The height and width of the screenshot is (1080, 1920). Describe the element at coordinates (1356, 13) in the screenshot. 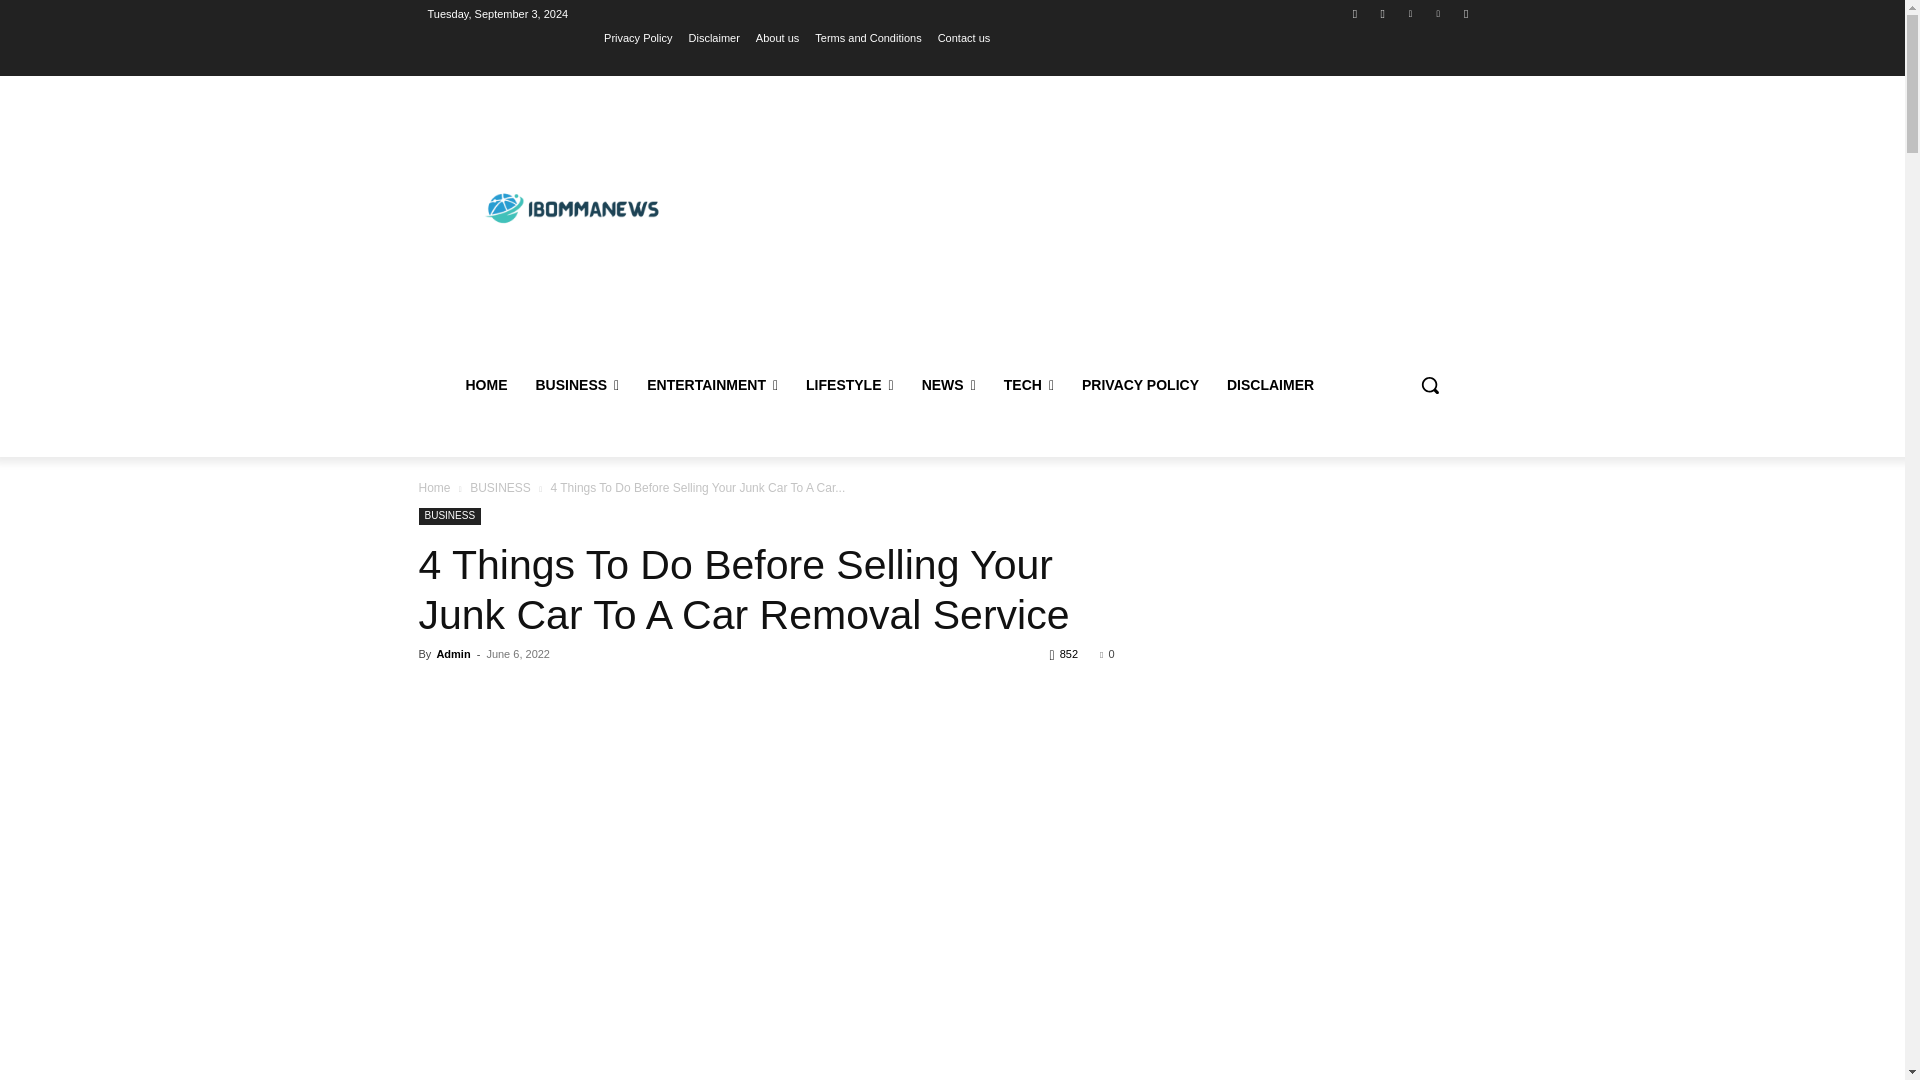

I see `Facebook` at that location.